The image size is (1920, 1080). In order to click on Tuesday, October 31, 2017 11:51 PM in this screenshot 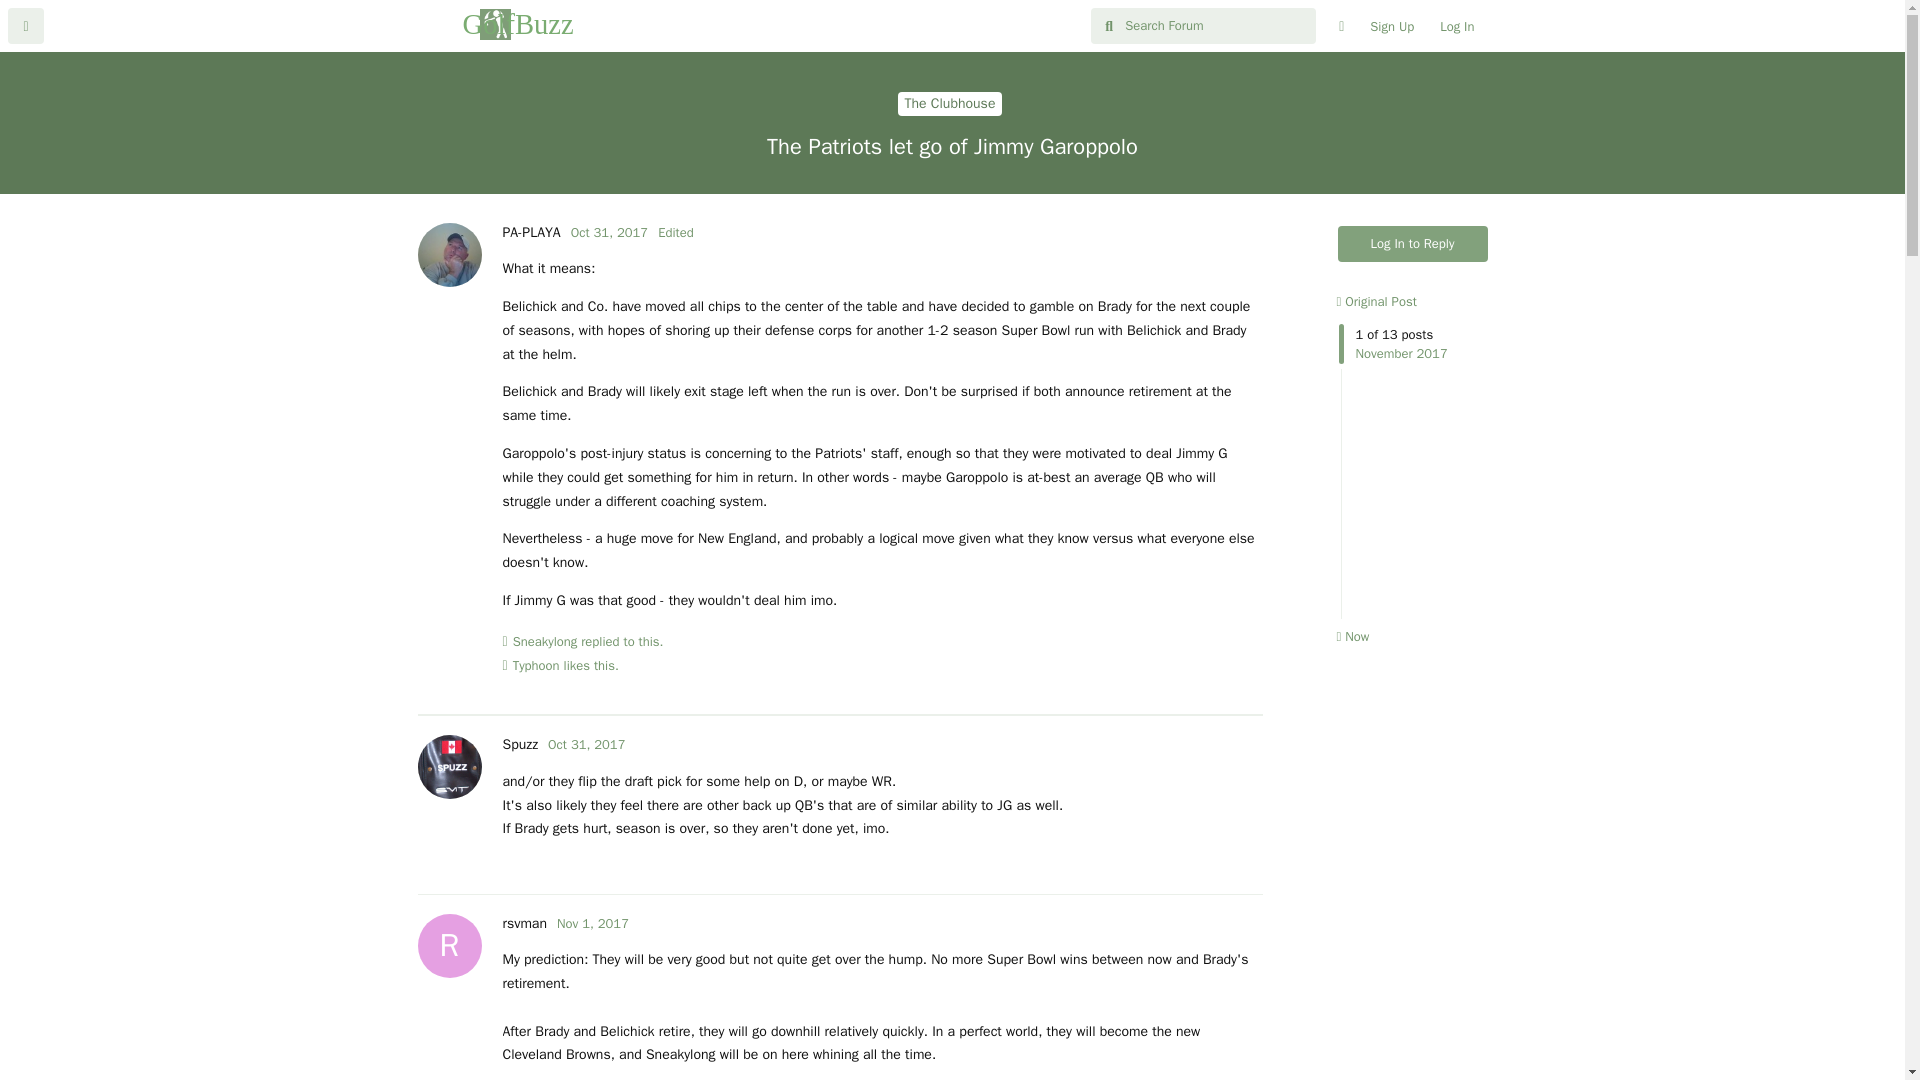, I will do `click(586, 744)`.